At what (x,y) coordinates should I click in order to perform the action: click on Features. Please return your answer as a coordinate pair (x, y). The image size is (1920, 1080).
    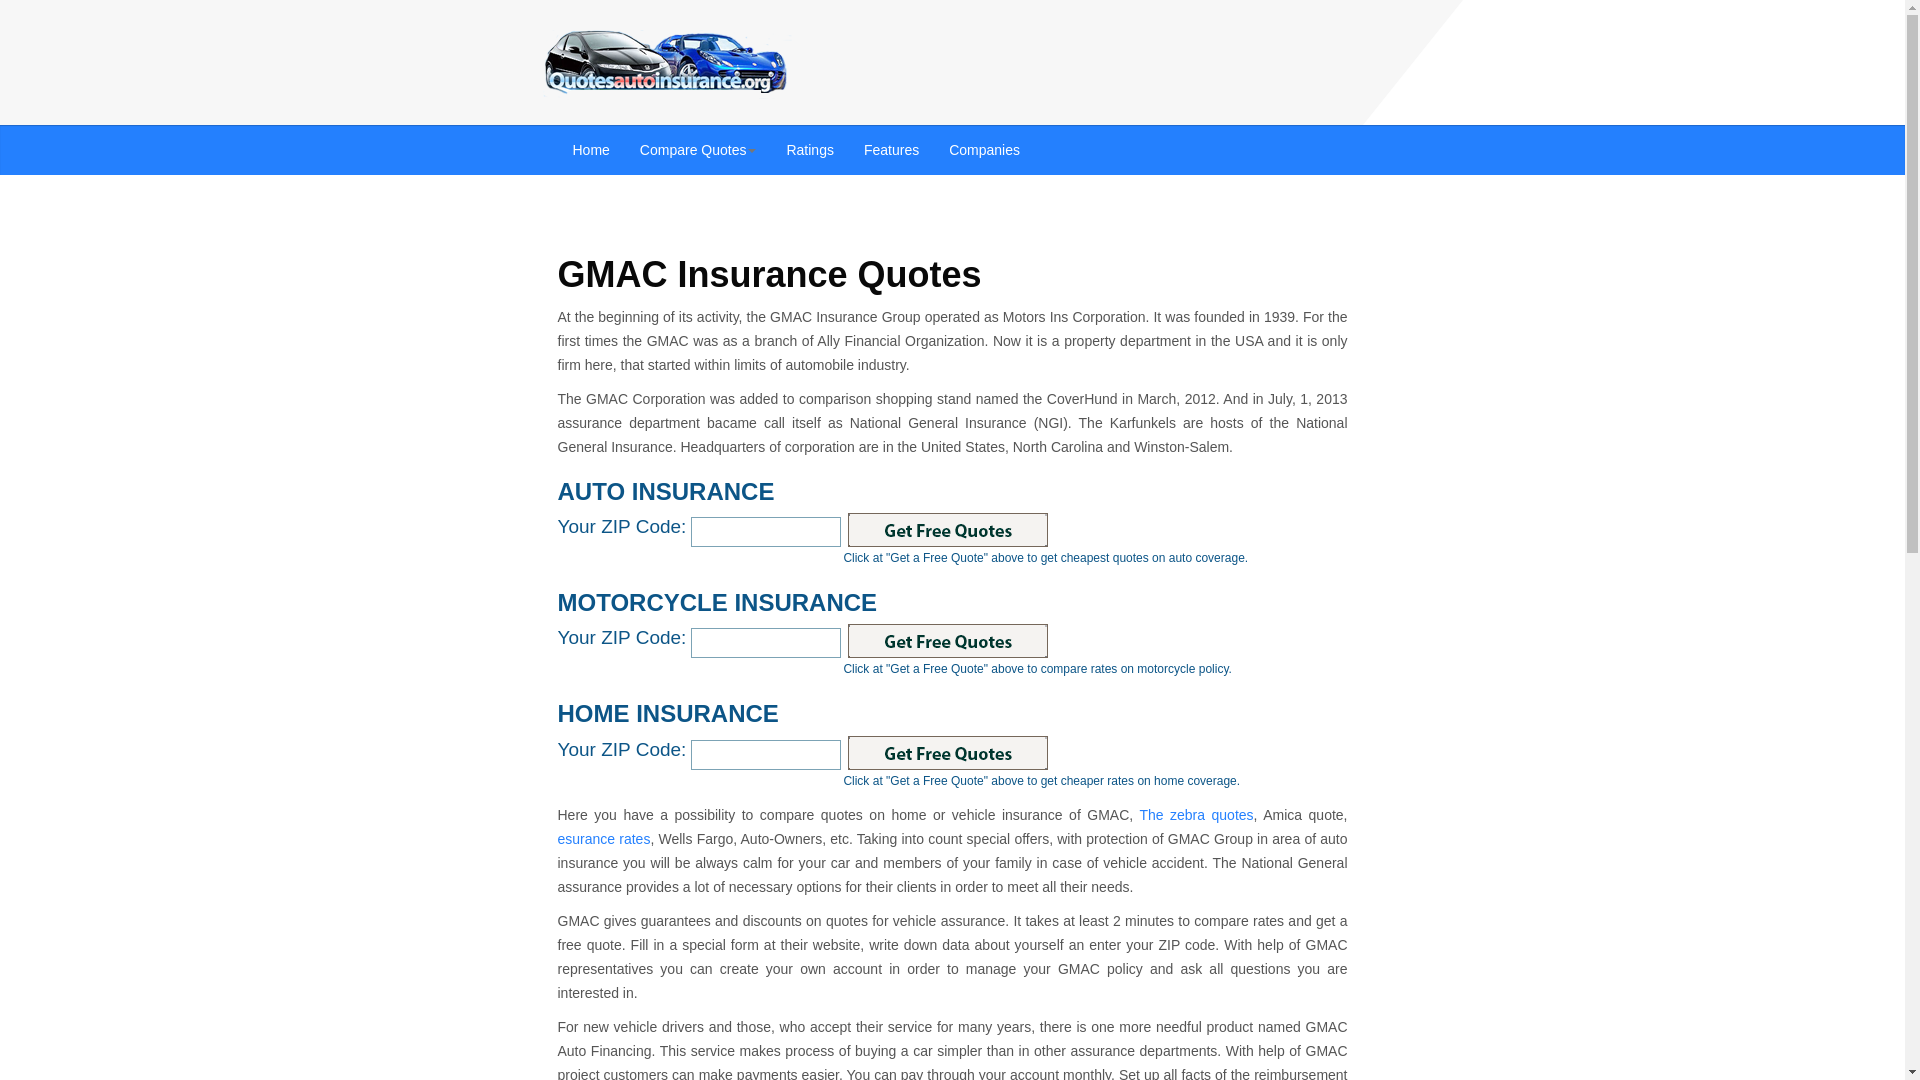
    Looking at the image, I should click on (890, 150).